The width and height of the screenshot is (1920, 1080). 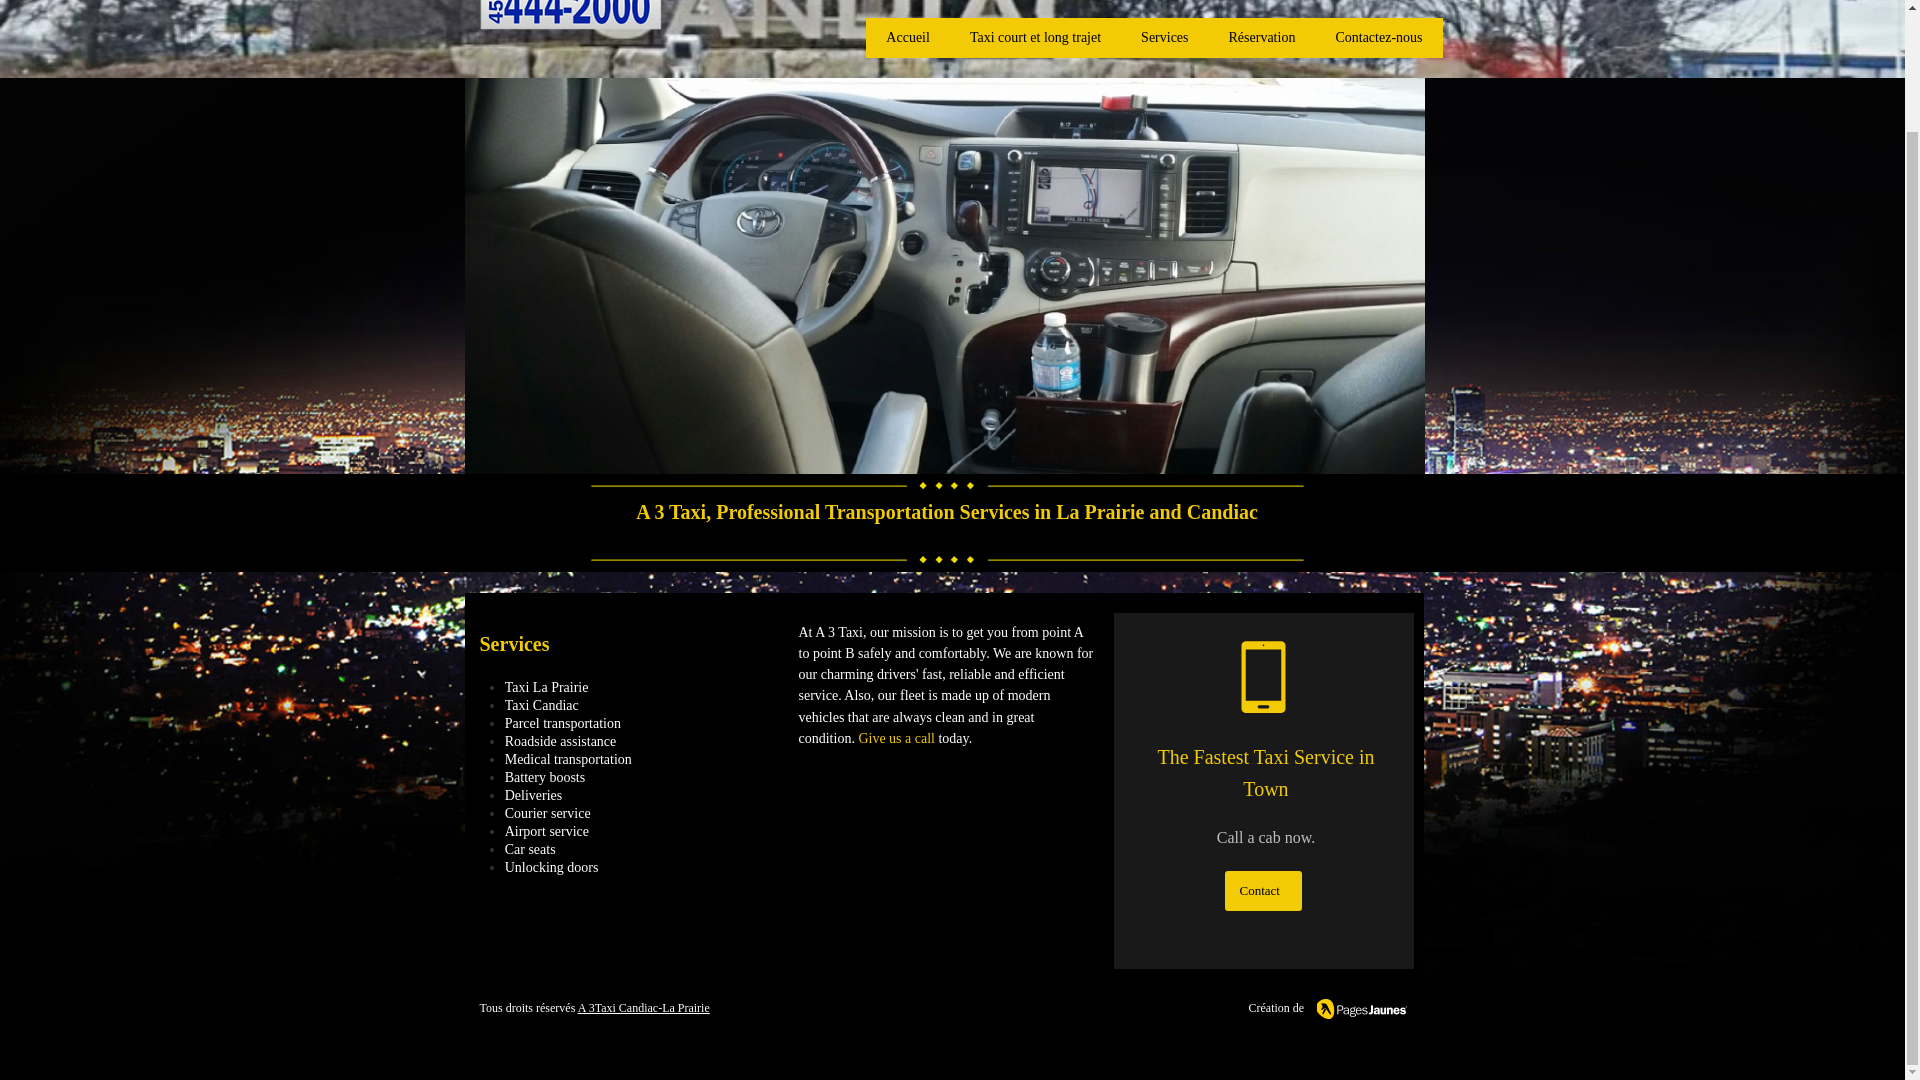 I want to click on A 3Taxi Candiac-La Prairie, so click(x=644, y=1008).